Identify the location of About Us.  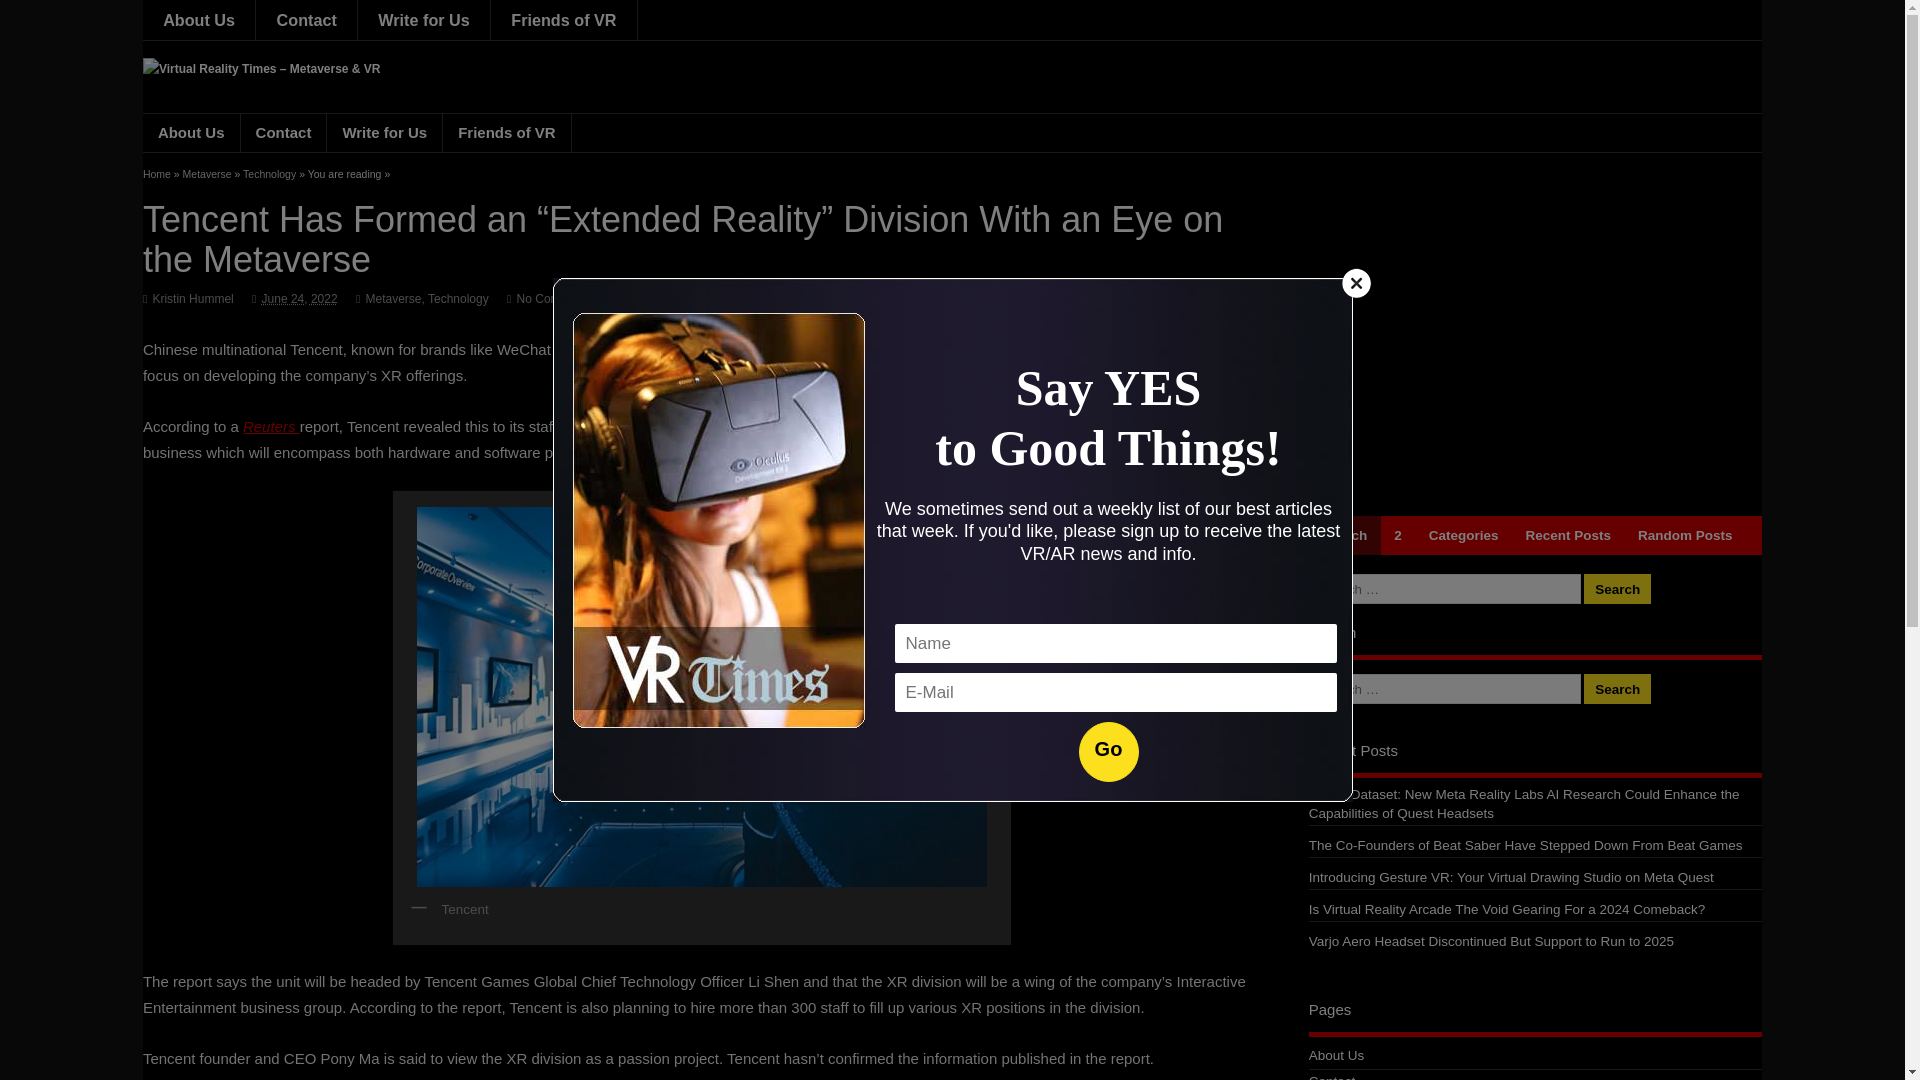
(198, 20).